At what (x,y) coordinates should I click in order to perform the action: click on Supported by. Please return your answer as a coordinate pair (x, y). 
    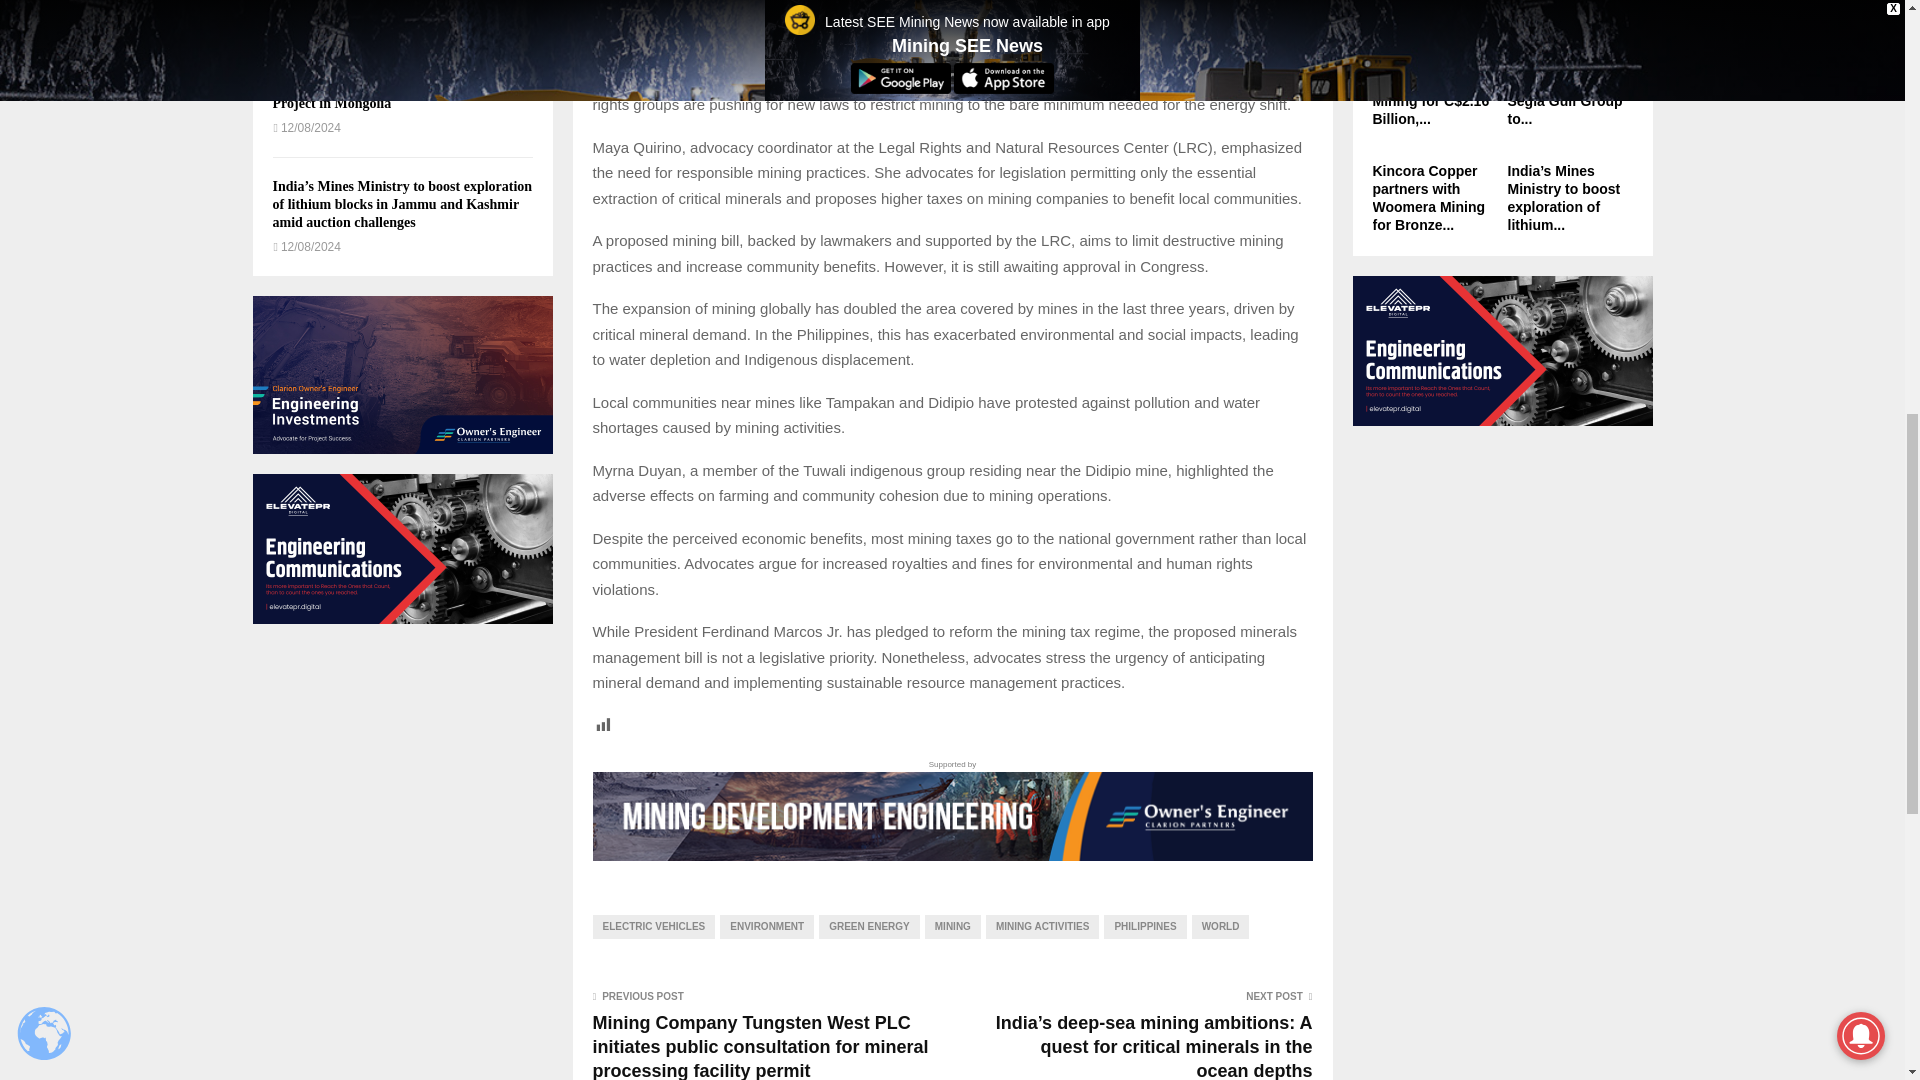
    Looking at the image, I should click on (951, 809).